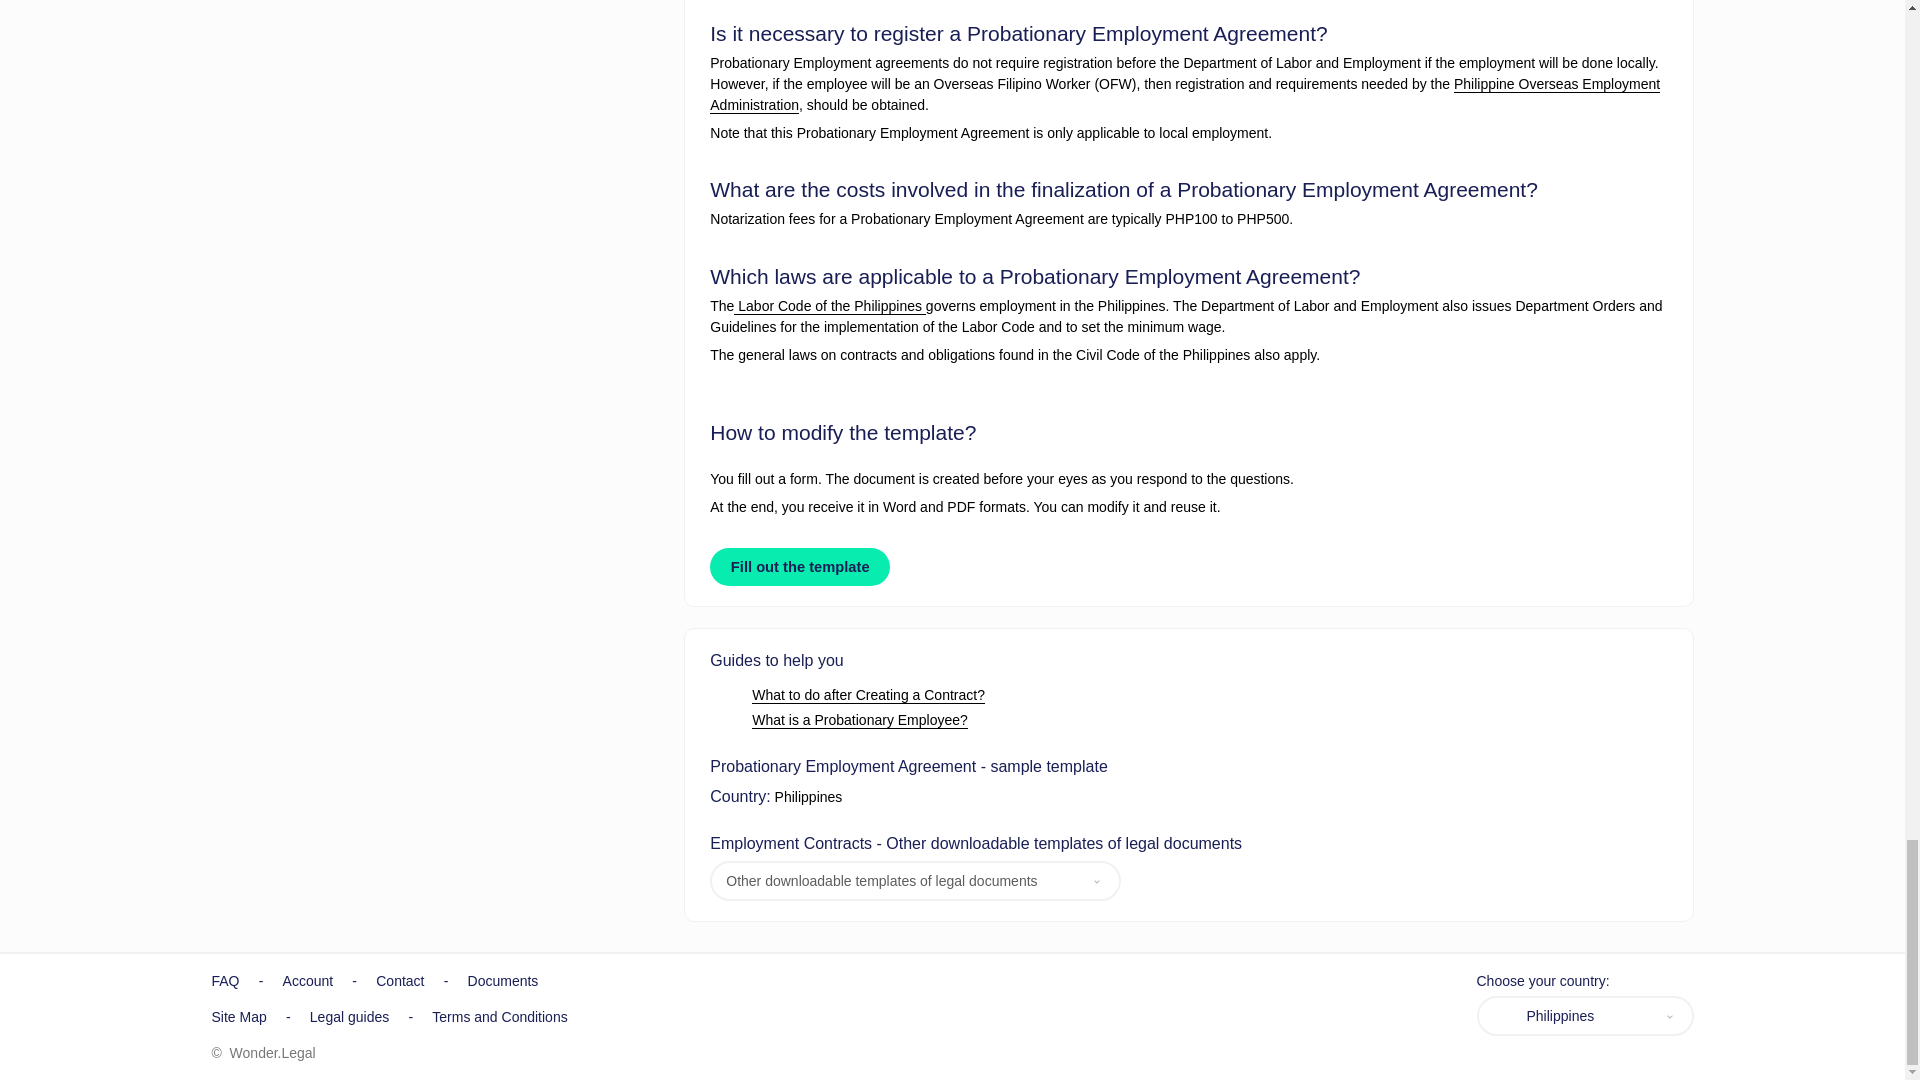 The width and height of the screenshot is (1920, 1080). What do you see at coordinates (238, 1016) in the screenshot?
I see `Site Map` at bounding box center [238, 1016].